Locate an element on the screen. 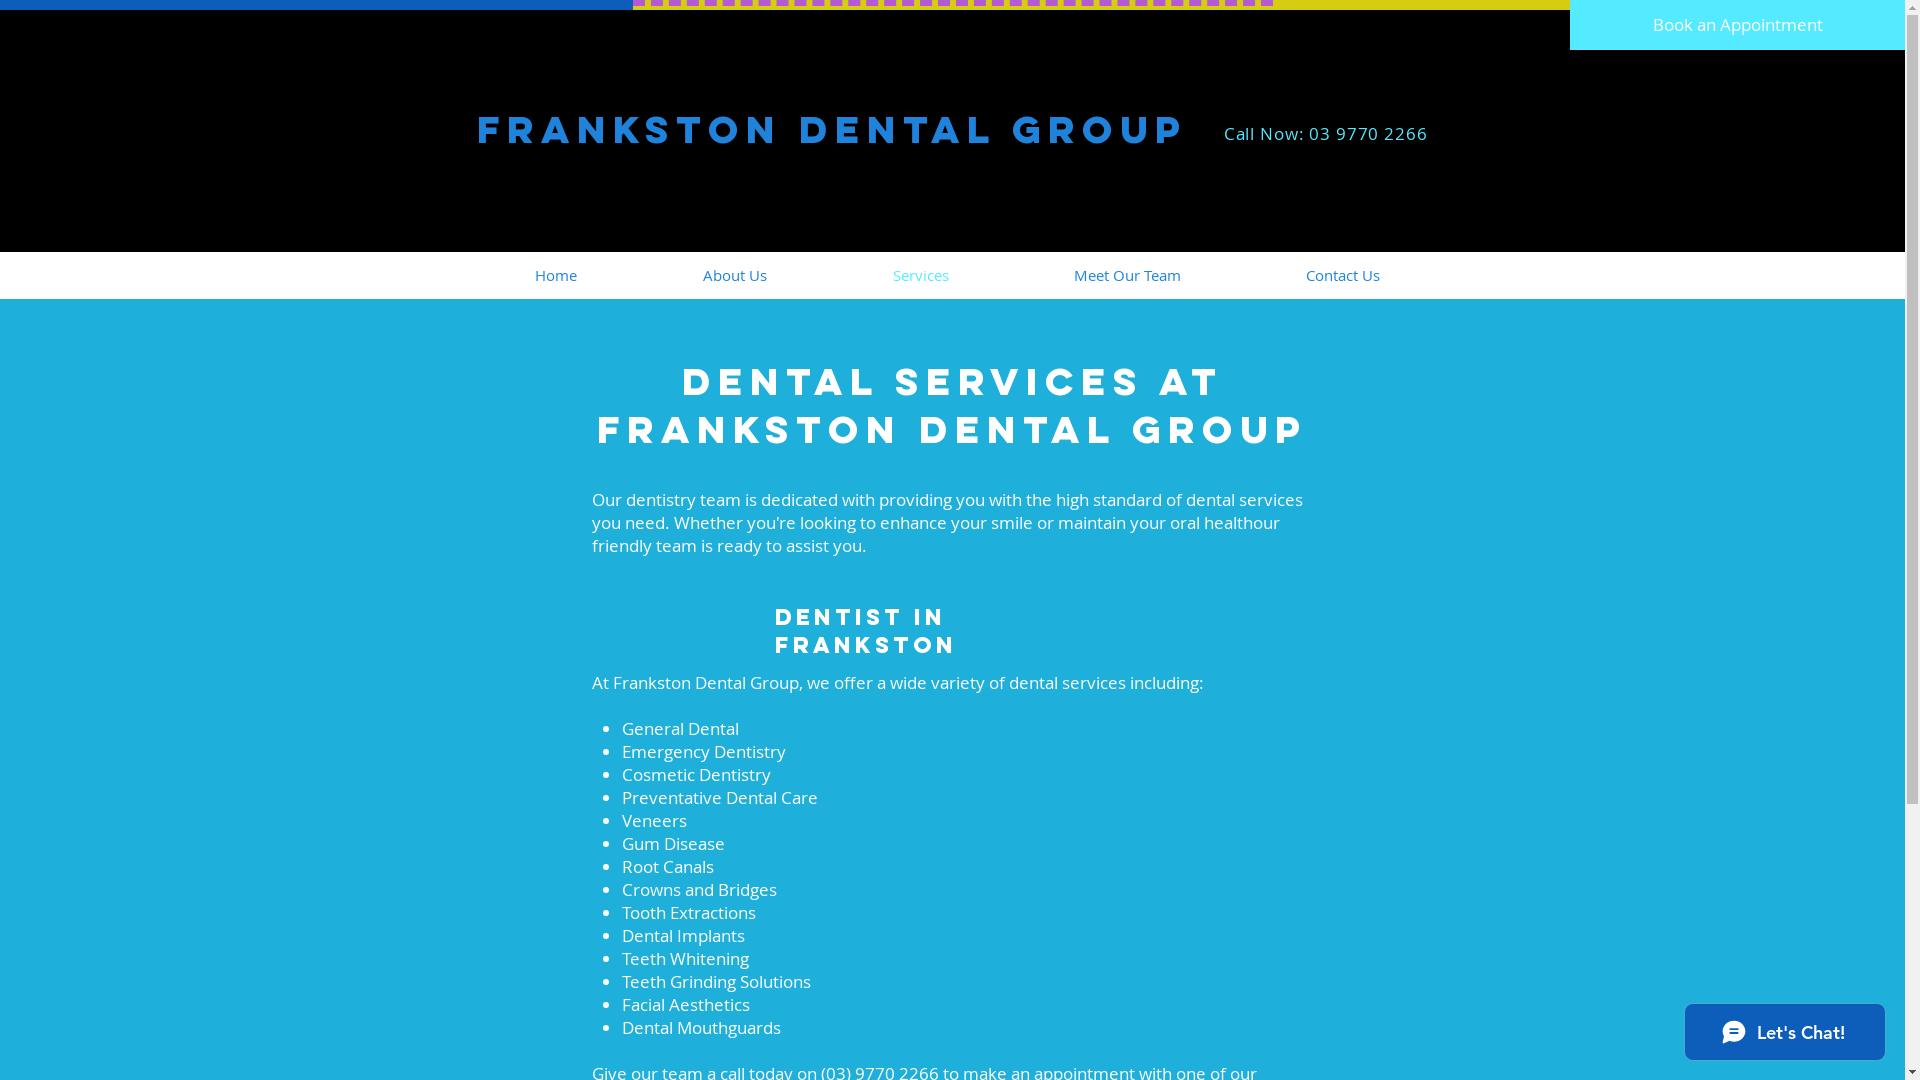  Meet Our Team is located at coordinates (1128, 276).